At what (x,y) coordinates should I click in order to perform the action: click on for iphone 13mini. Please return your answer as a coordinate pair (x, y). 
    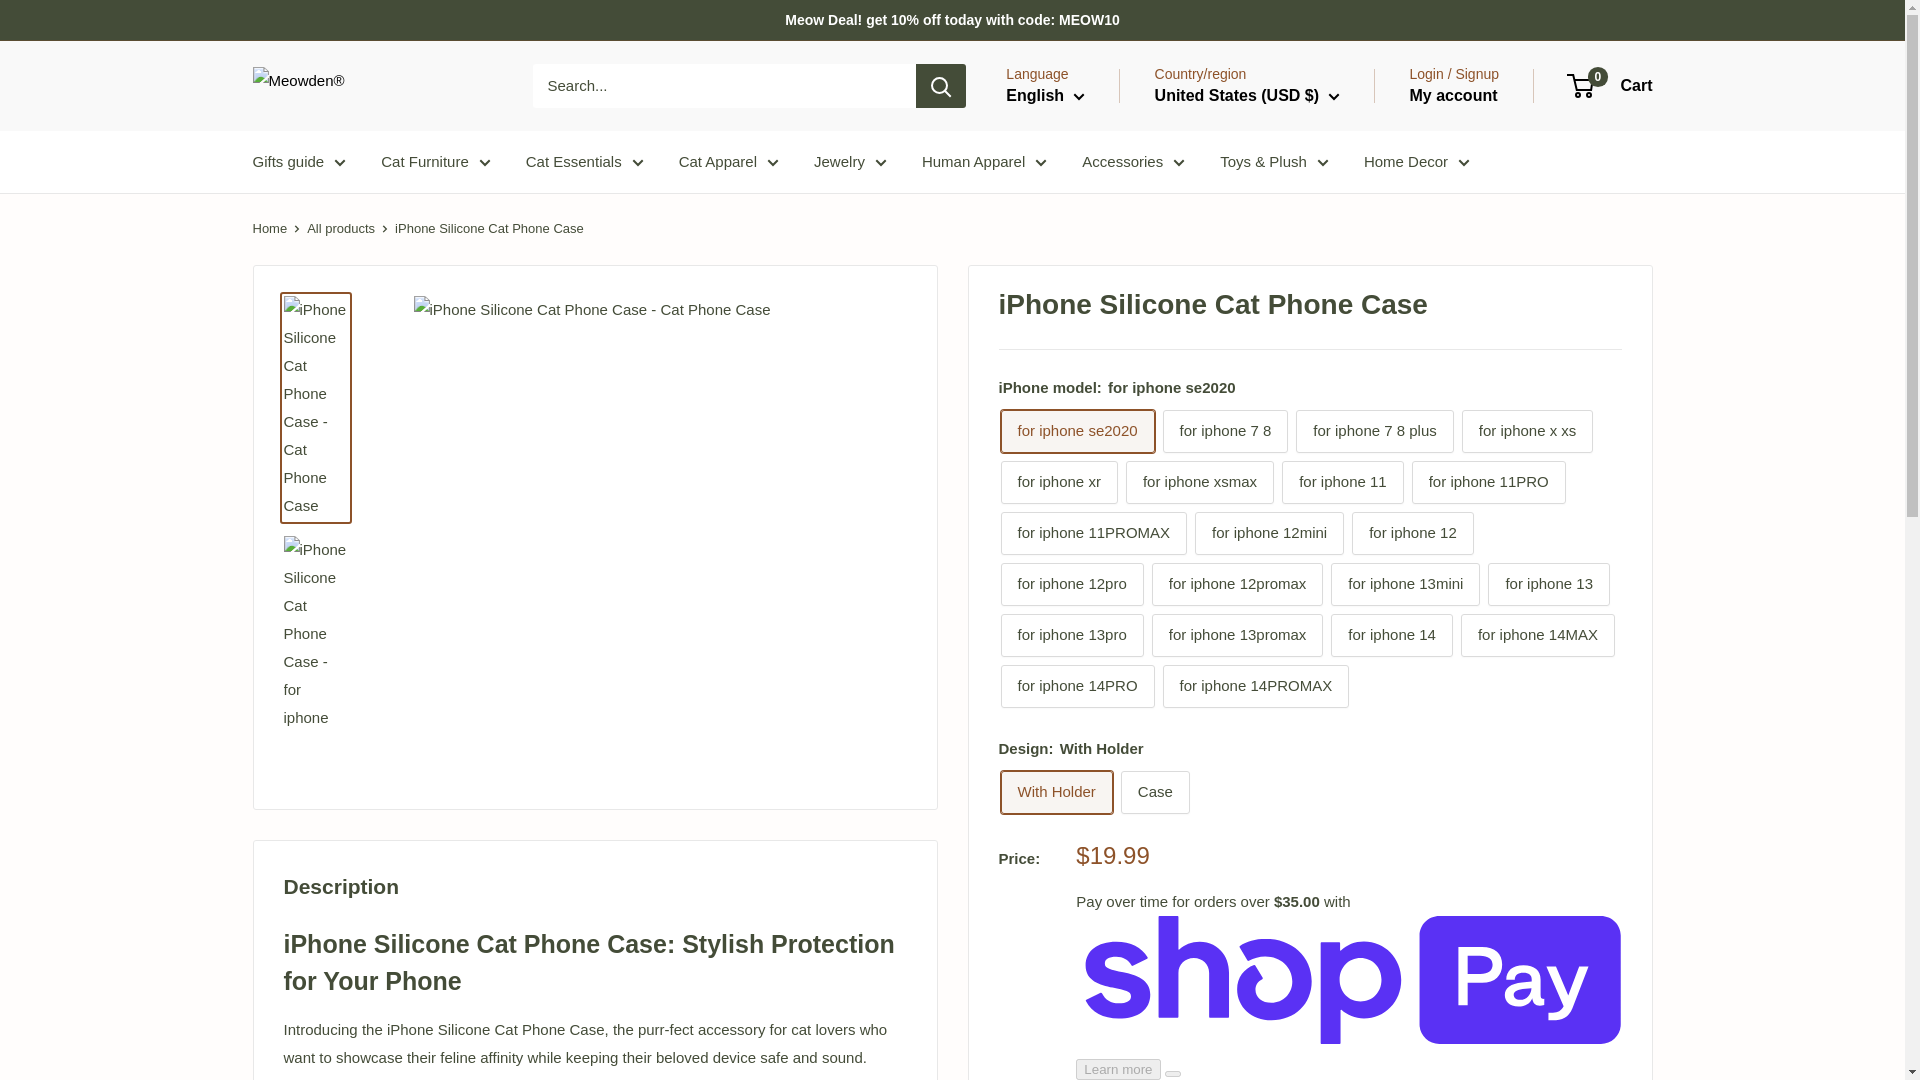
    Looking at the image, I should click on (1405, 584).